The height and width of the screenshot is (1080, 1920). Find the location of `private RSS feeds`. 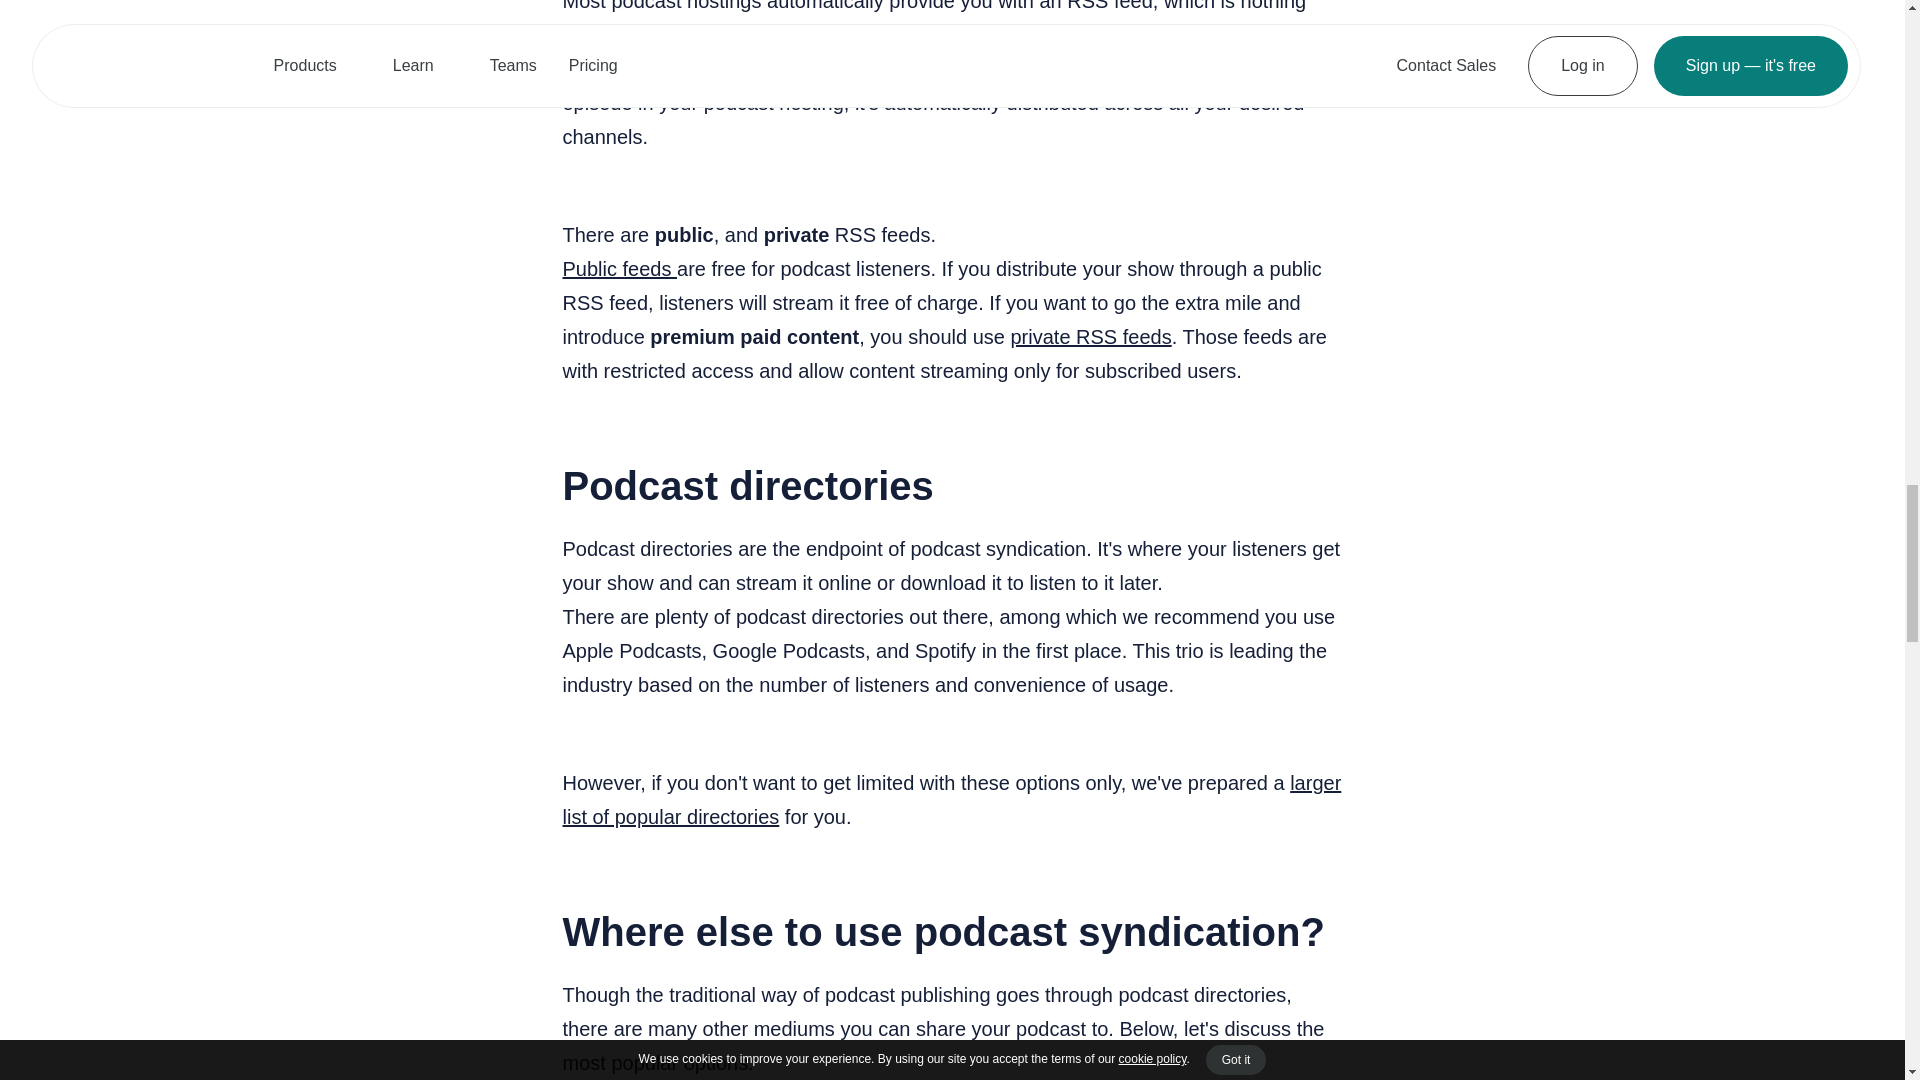

private RSS feeds is located at coordinates (1090, 336).